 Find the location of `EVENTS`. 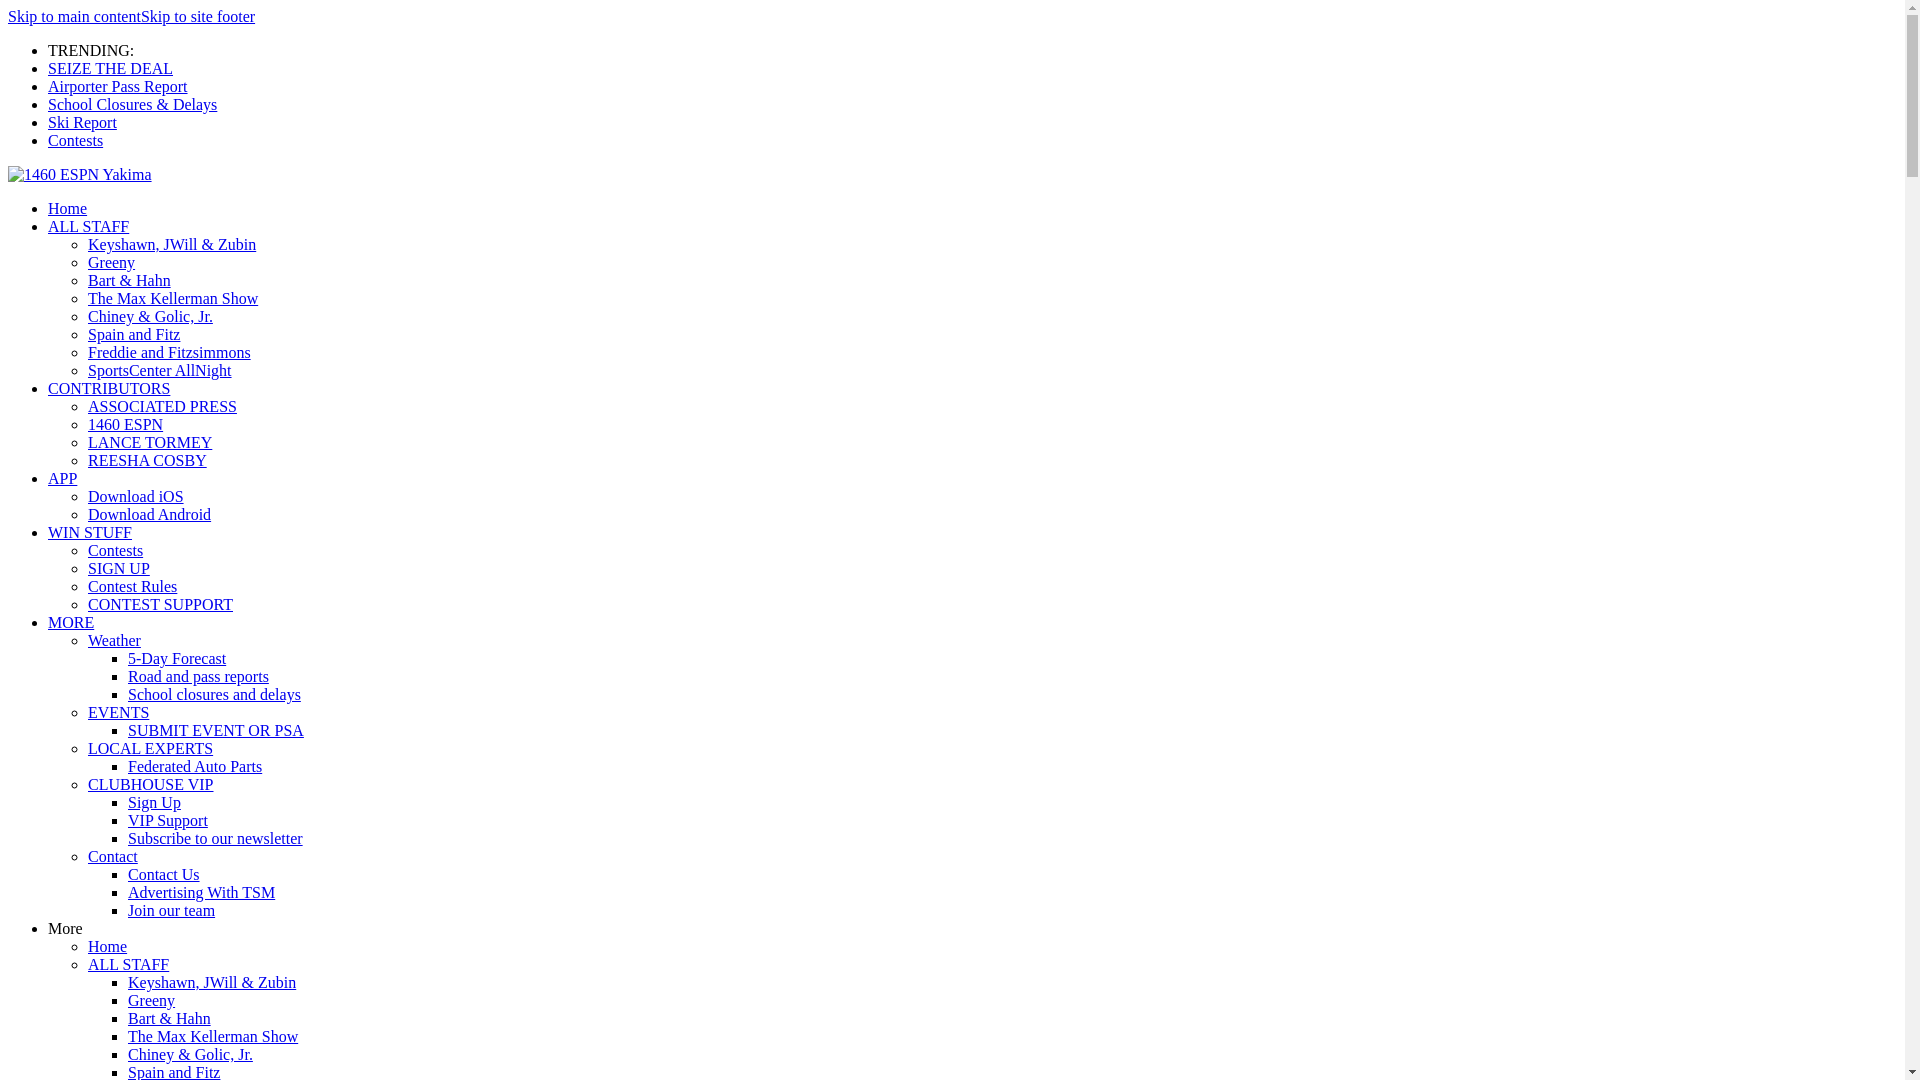

EVENTS is located at coordinates (118, 712).